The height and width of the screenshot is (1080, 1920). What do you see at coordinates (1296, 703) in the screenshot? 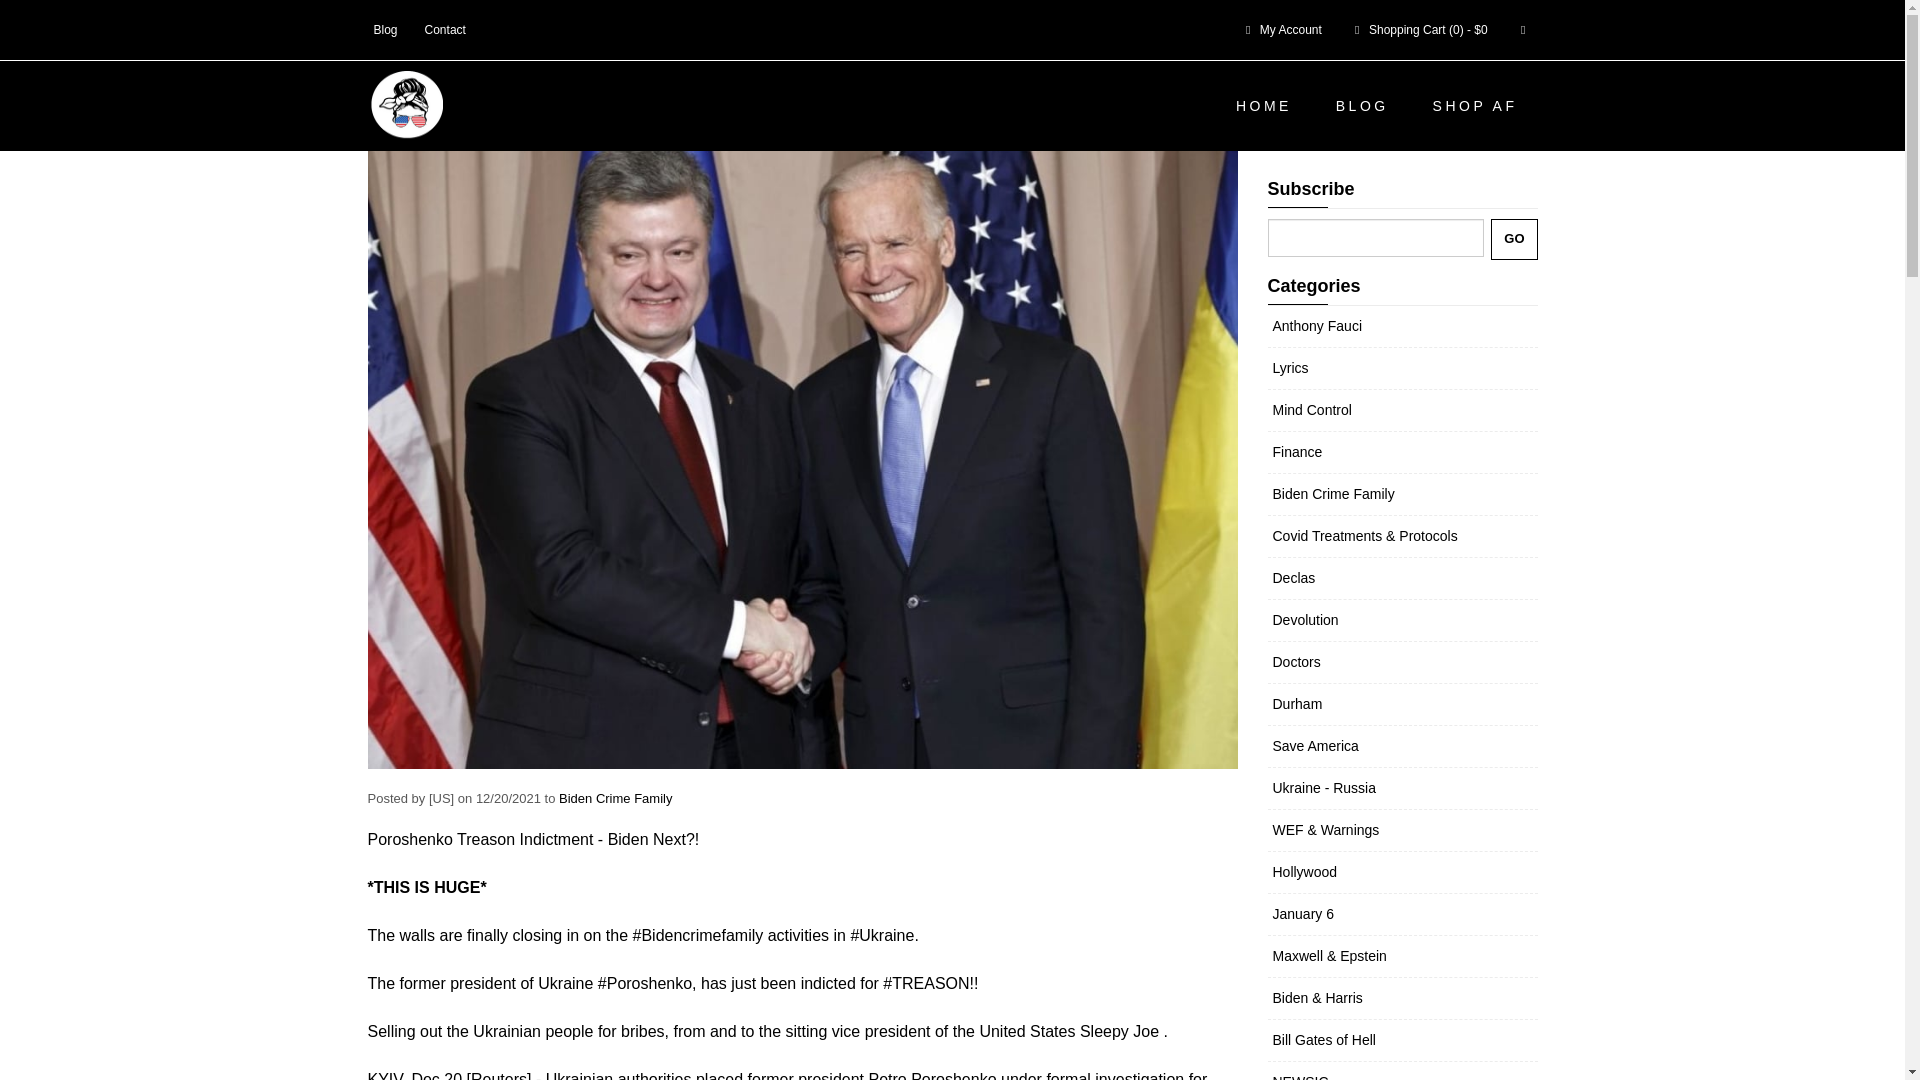
I see `Durham` at bounding box center [1296, 703].